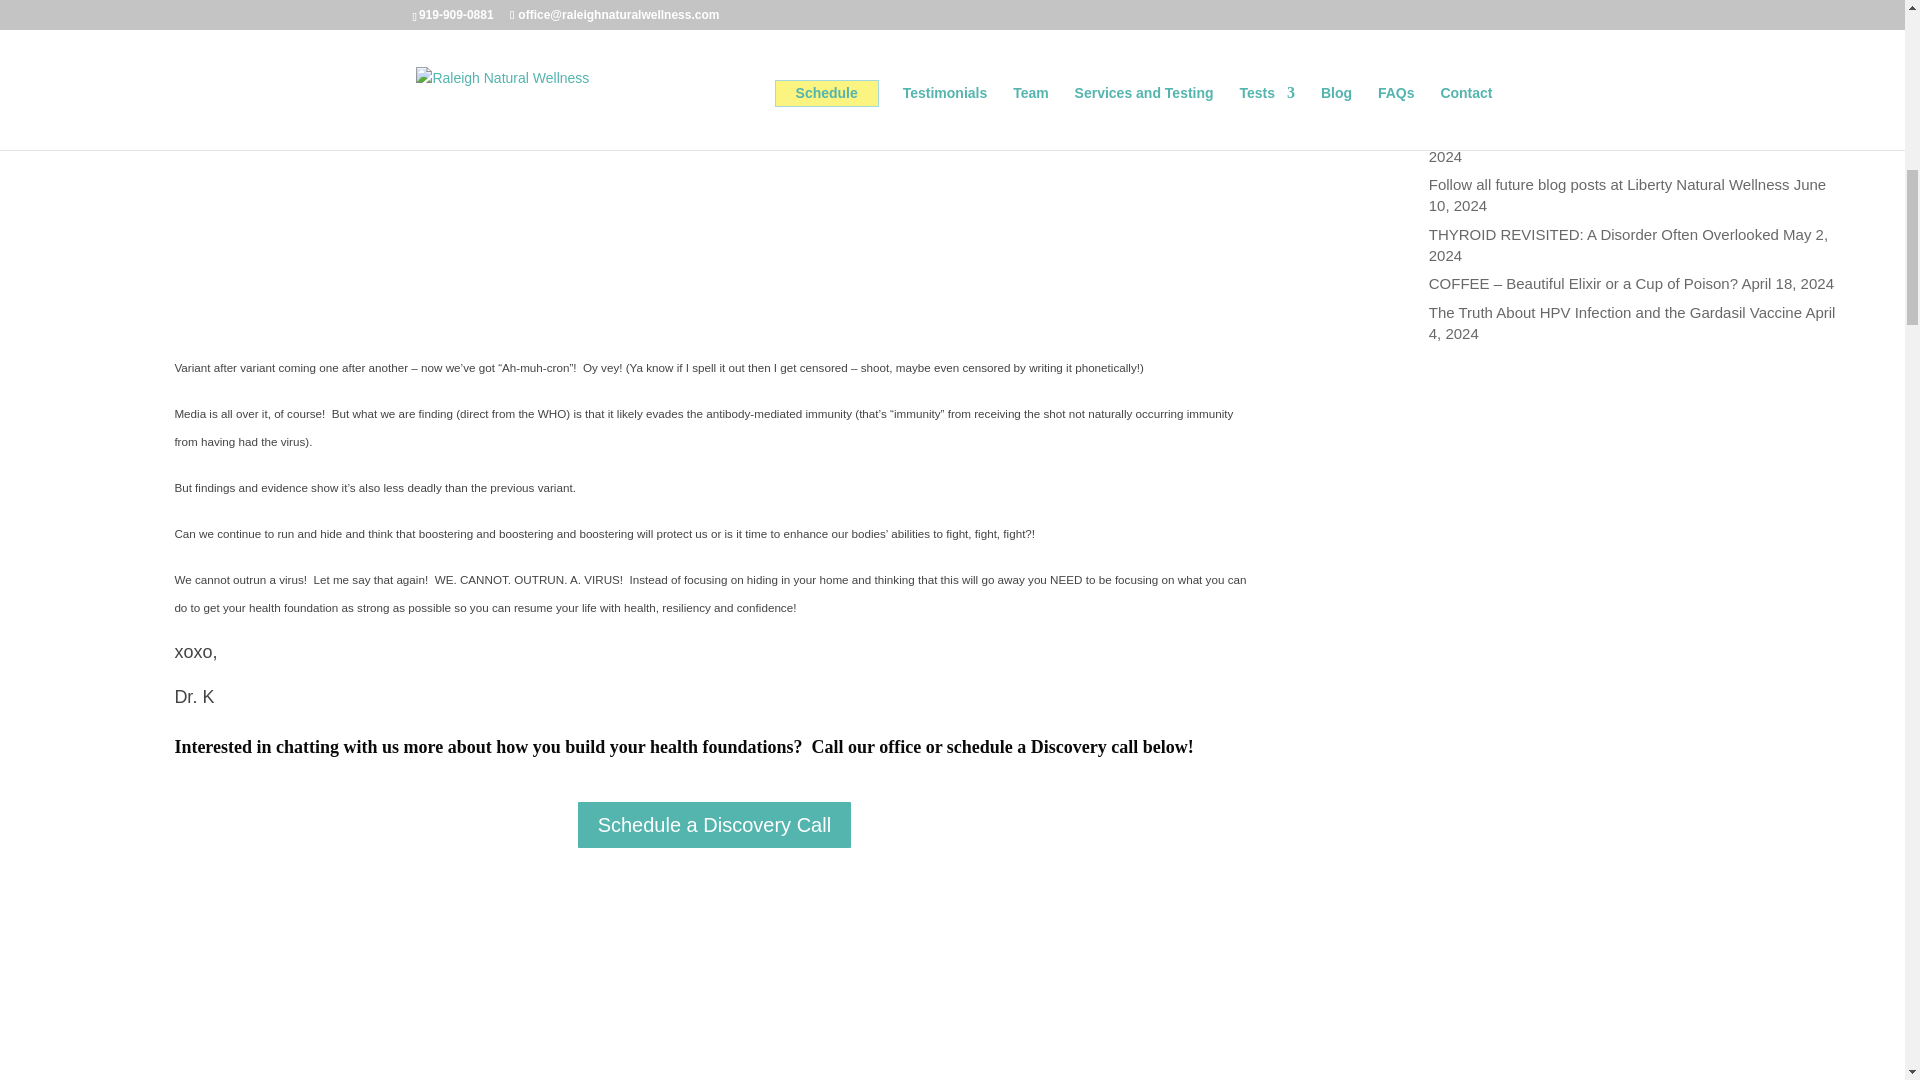 This screenshot has width=1920, height=1080. What do you see at coordinates (714, 150) in the screenshot?
I see `Variants` at bounding box center [714, 150].